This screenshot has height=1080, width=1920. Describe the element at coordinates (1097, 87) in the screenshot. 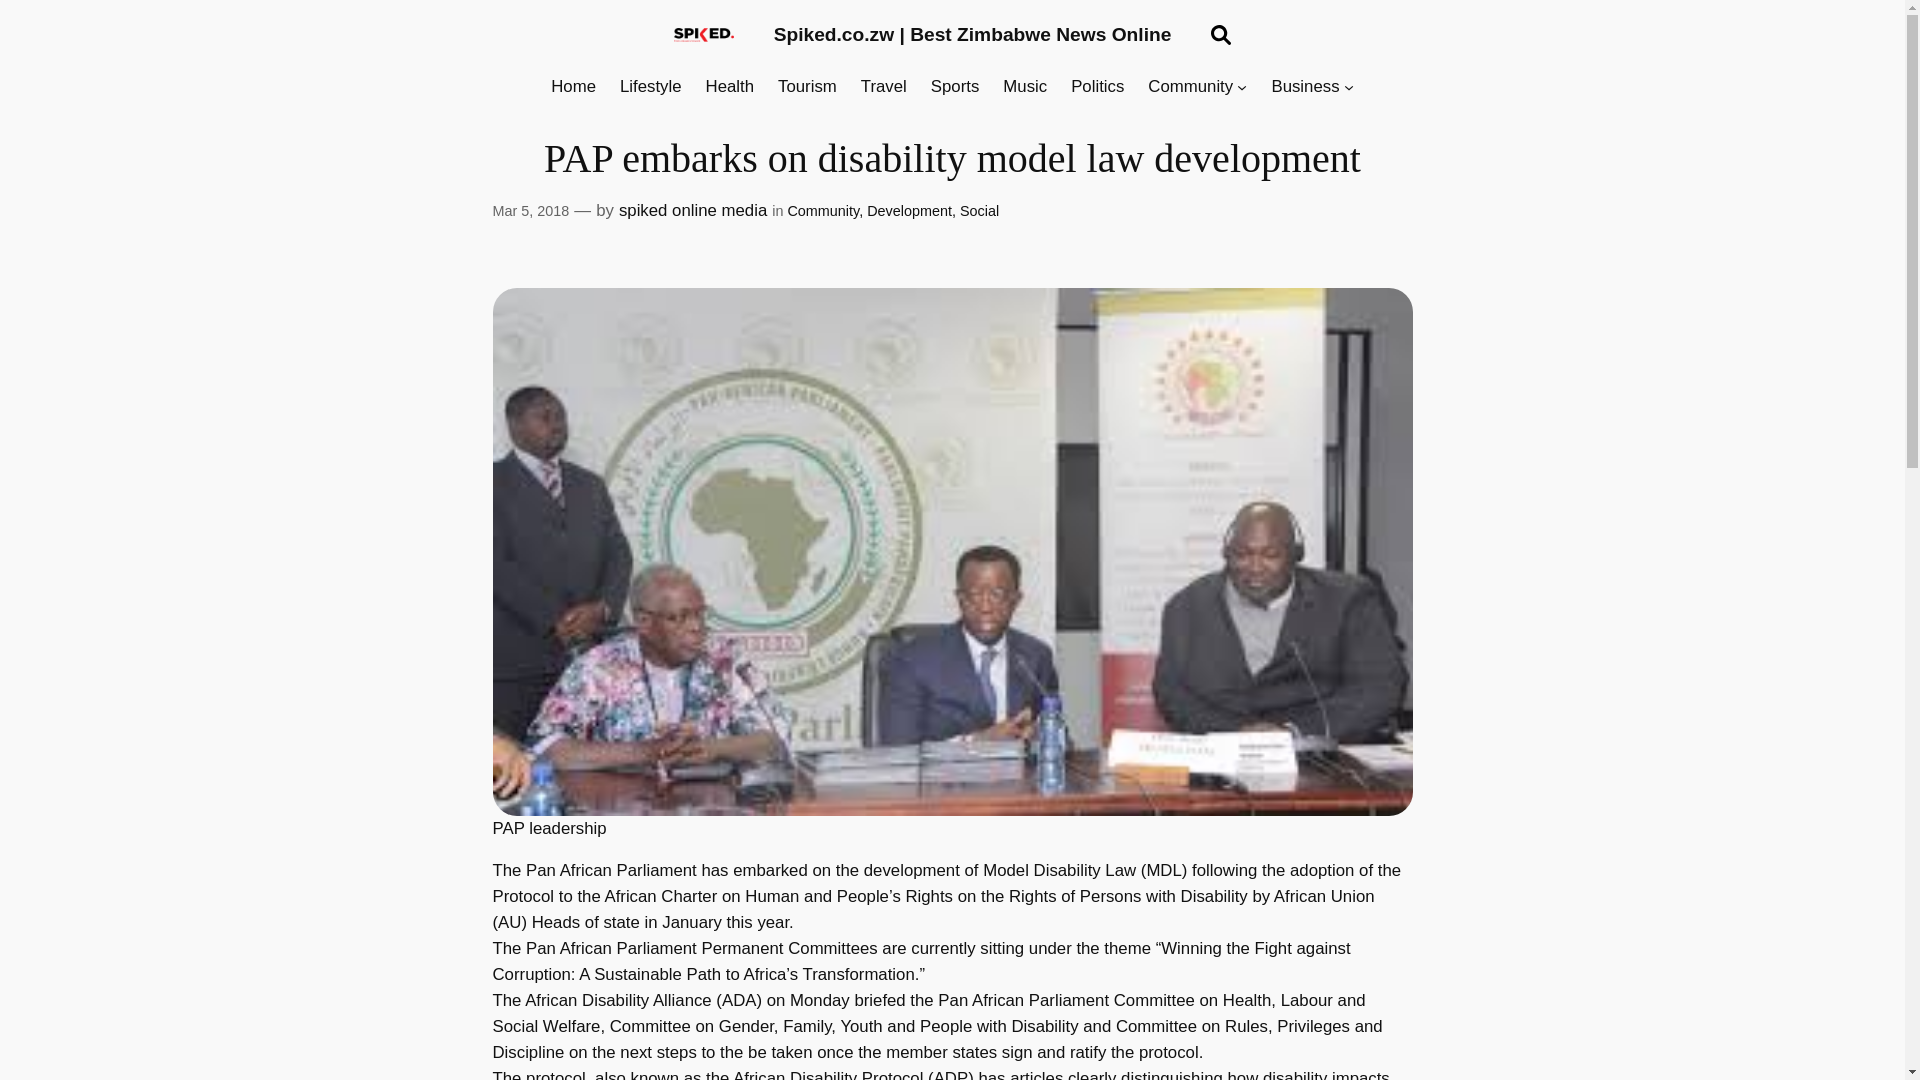

I see `Politics` at that location.